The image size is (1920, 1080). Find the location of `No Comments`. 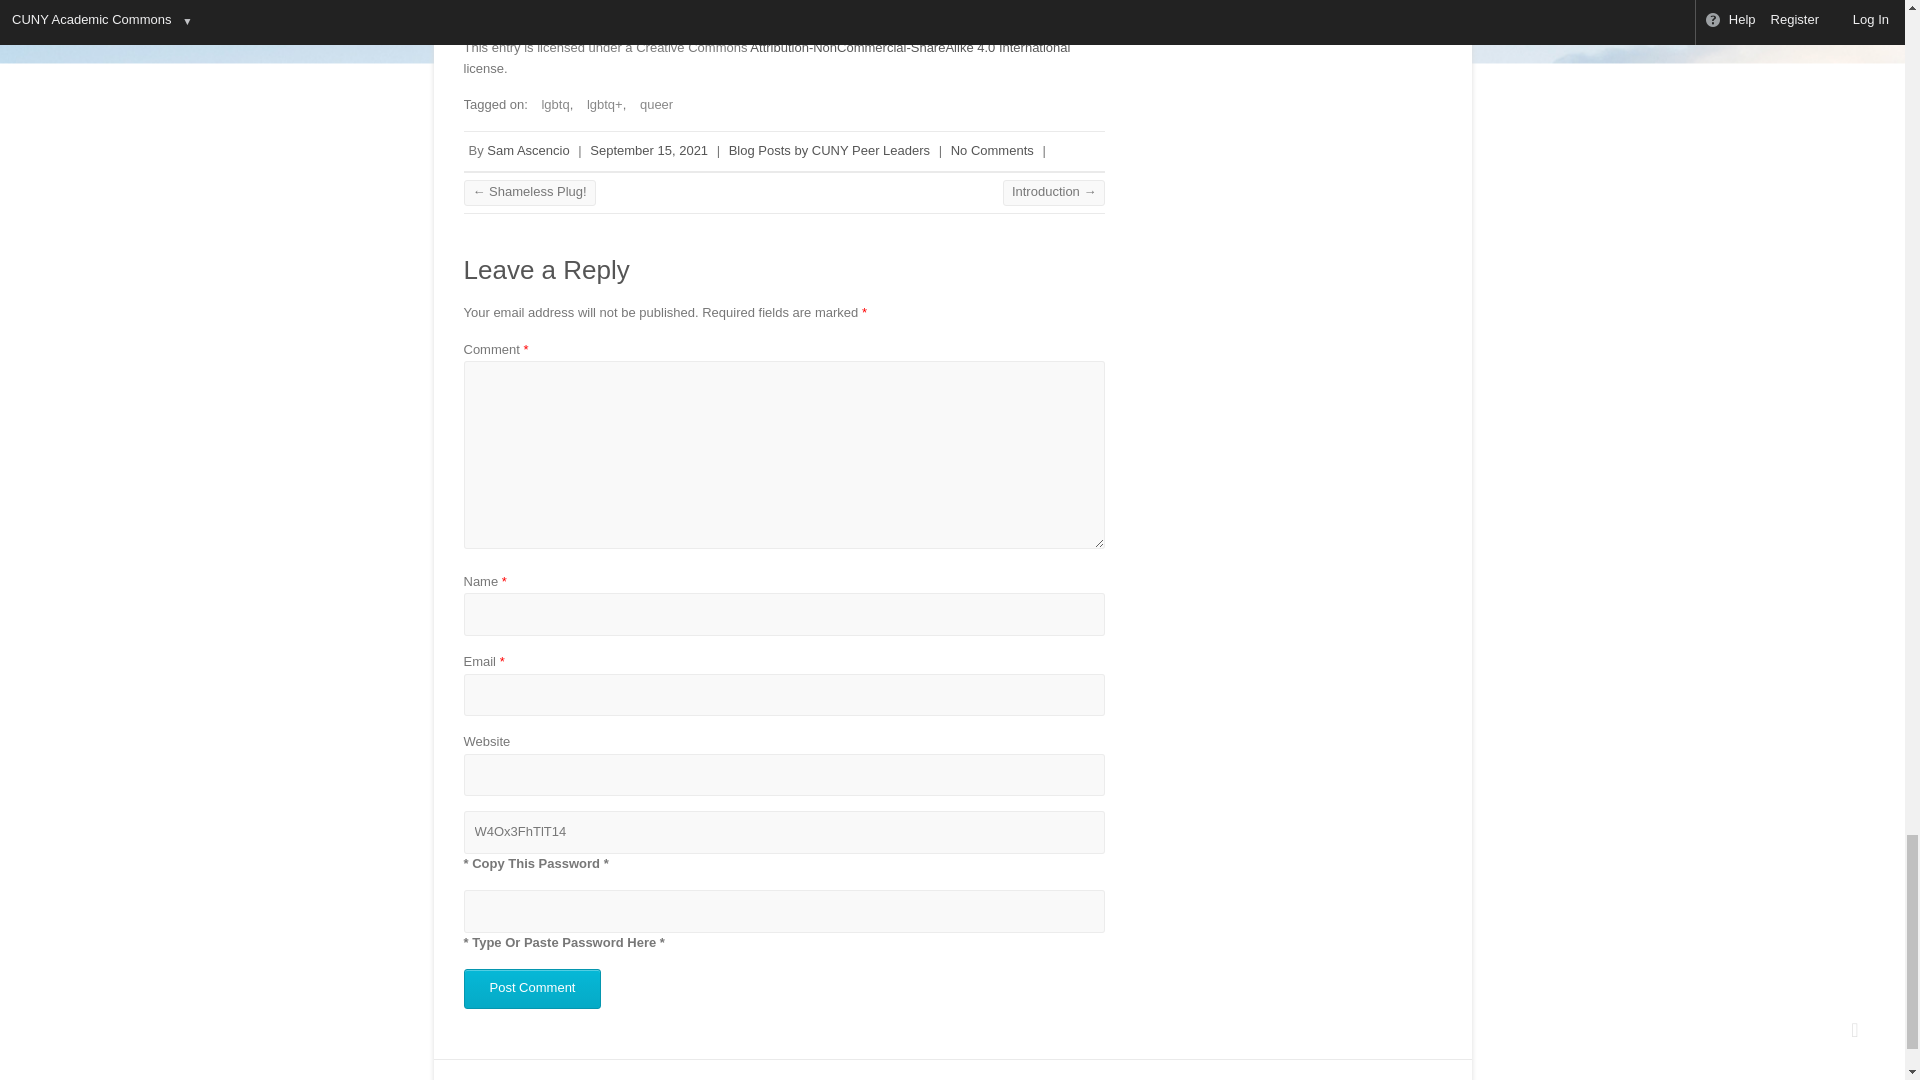

No Comments is located at coordinates (992, 148).